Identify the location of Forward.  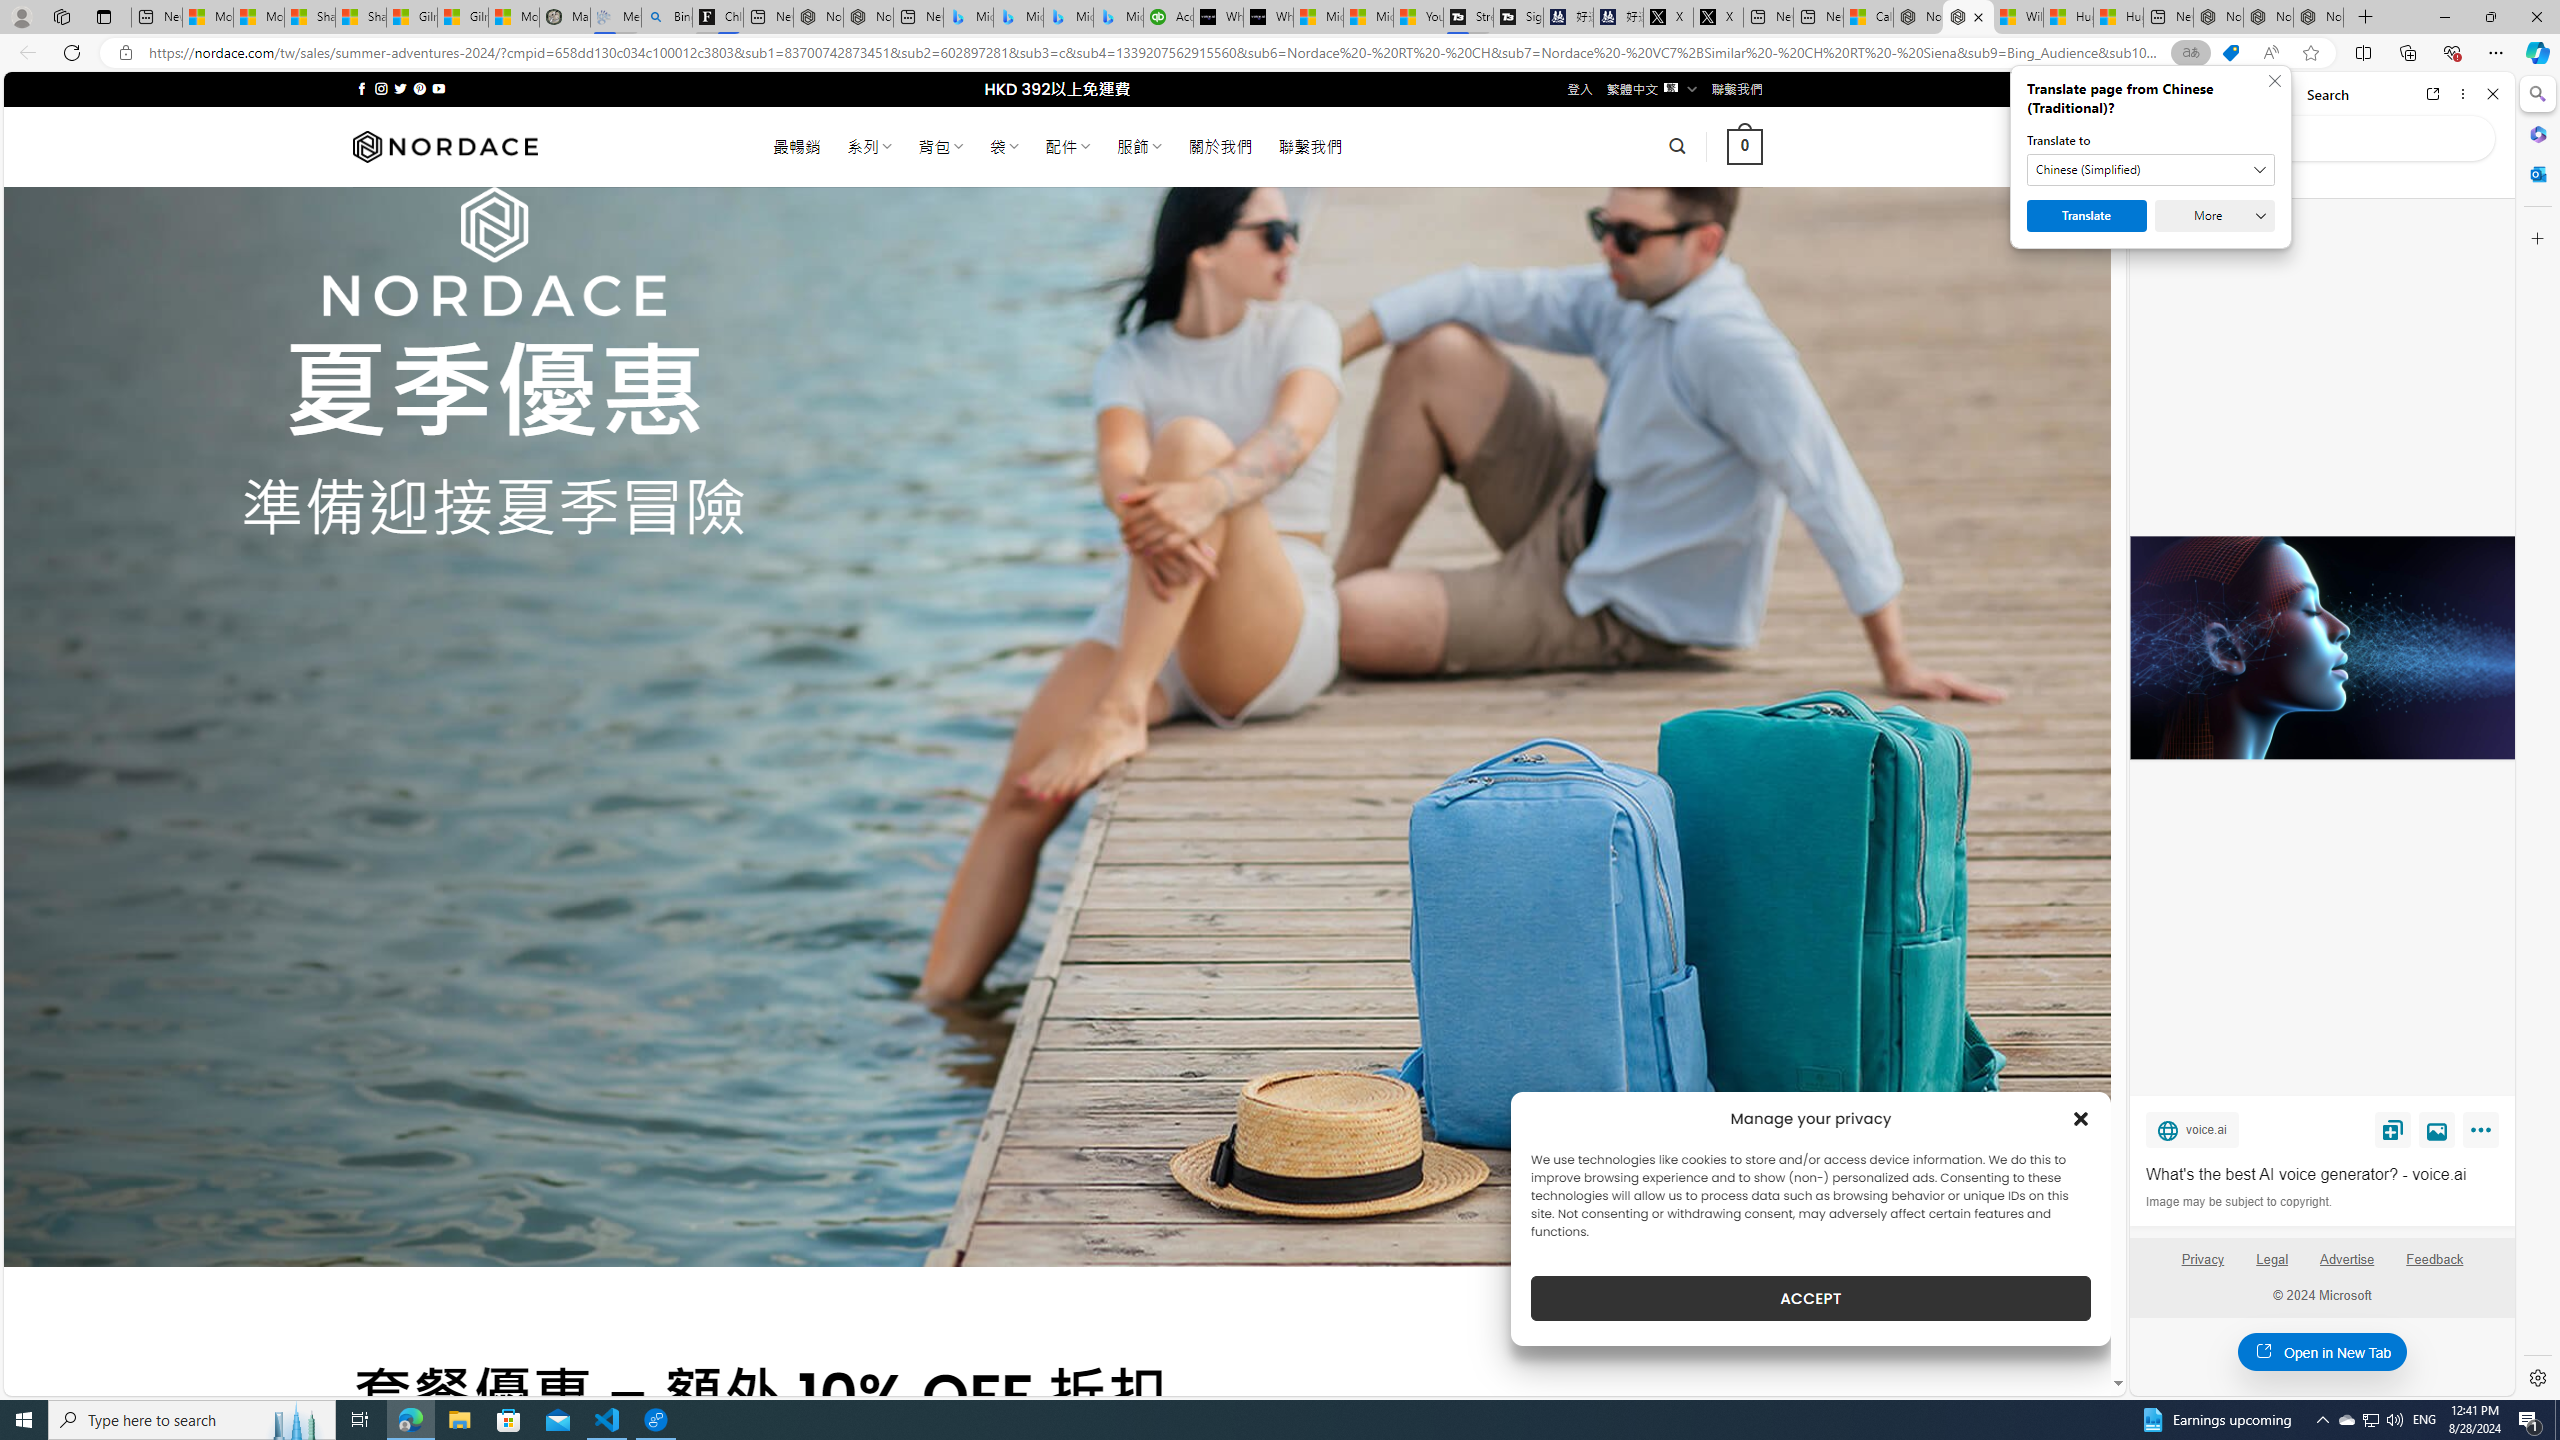
(2184, 94).